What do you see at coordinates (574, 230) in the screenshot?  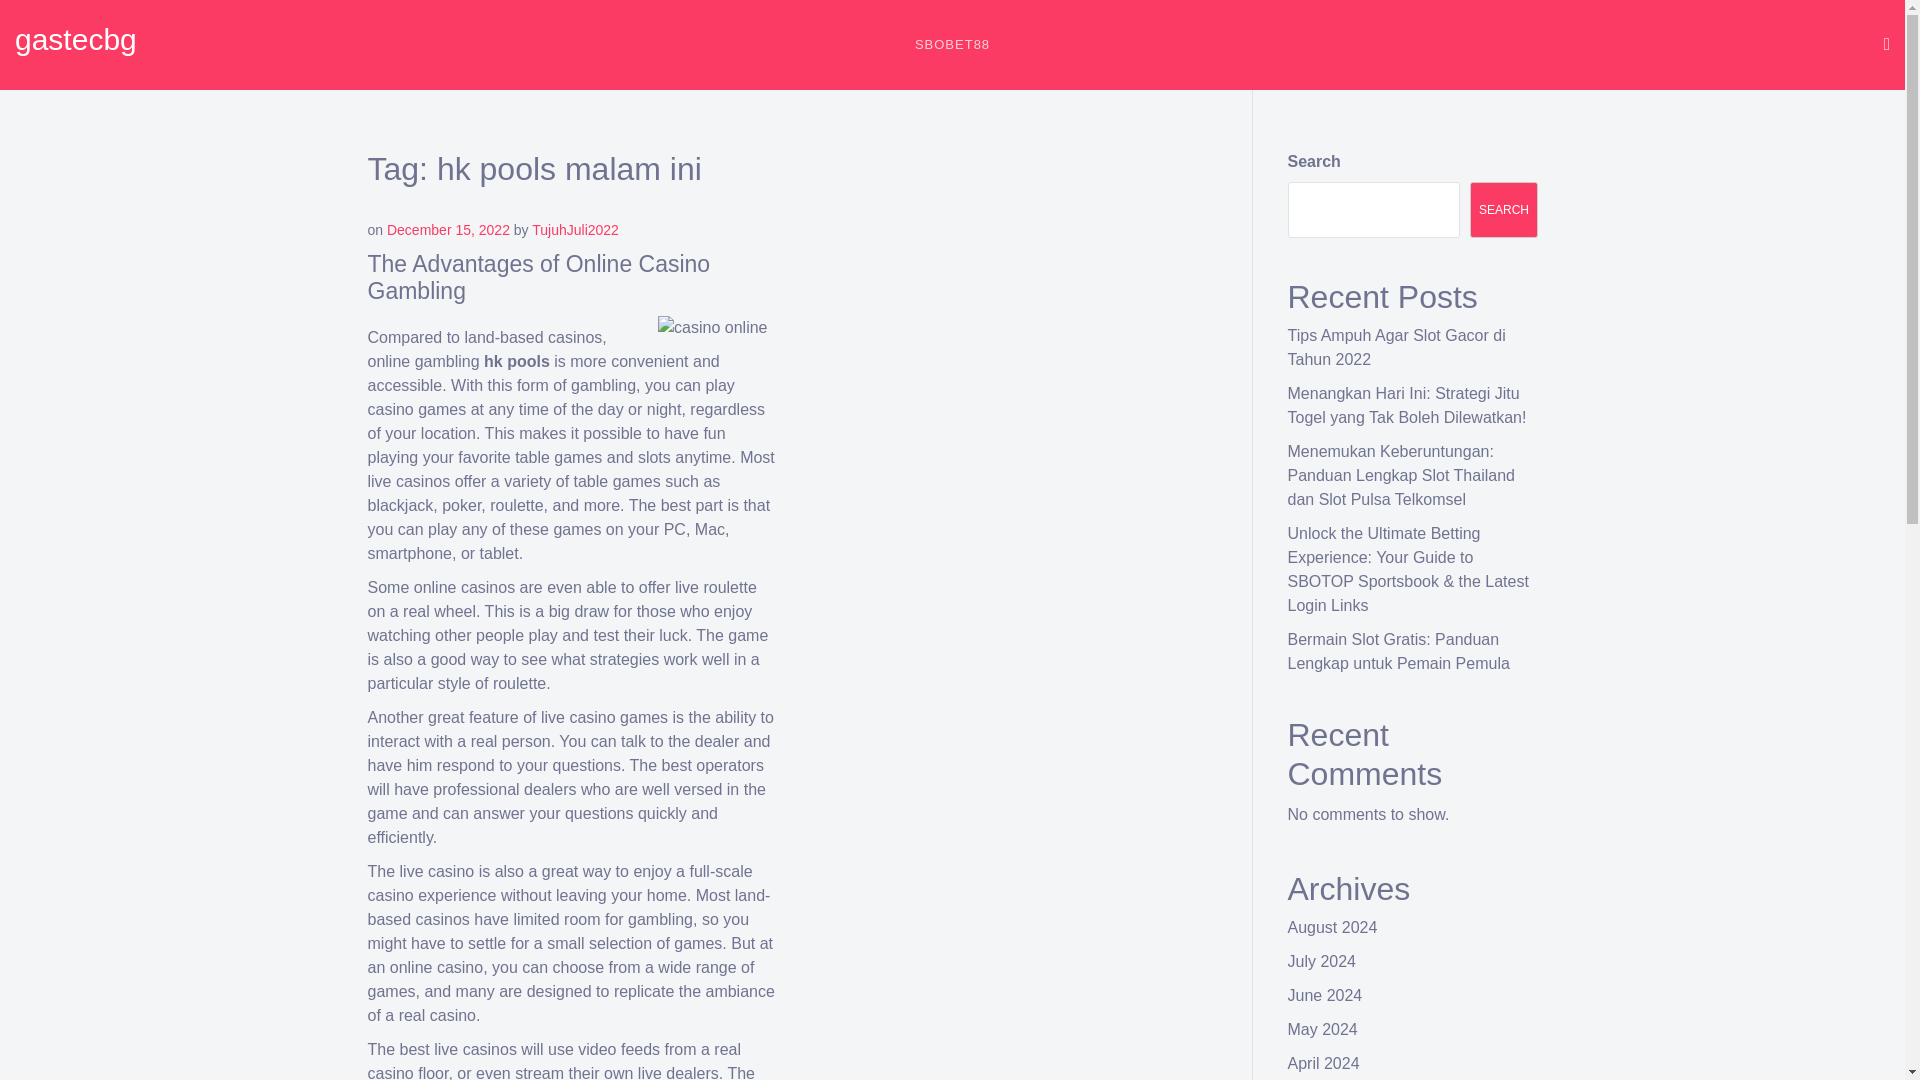 I see `TujuhJuli2022` at bounding box center [574, 230].